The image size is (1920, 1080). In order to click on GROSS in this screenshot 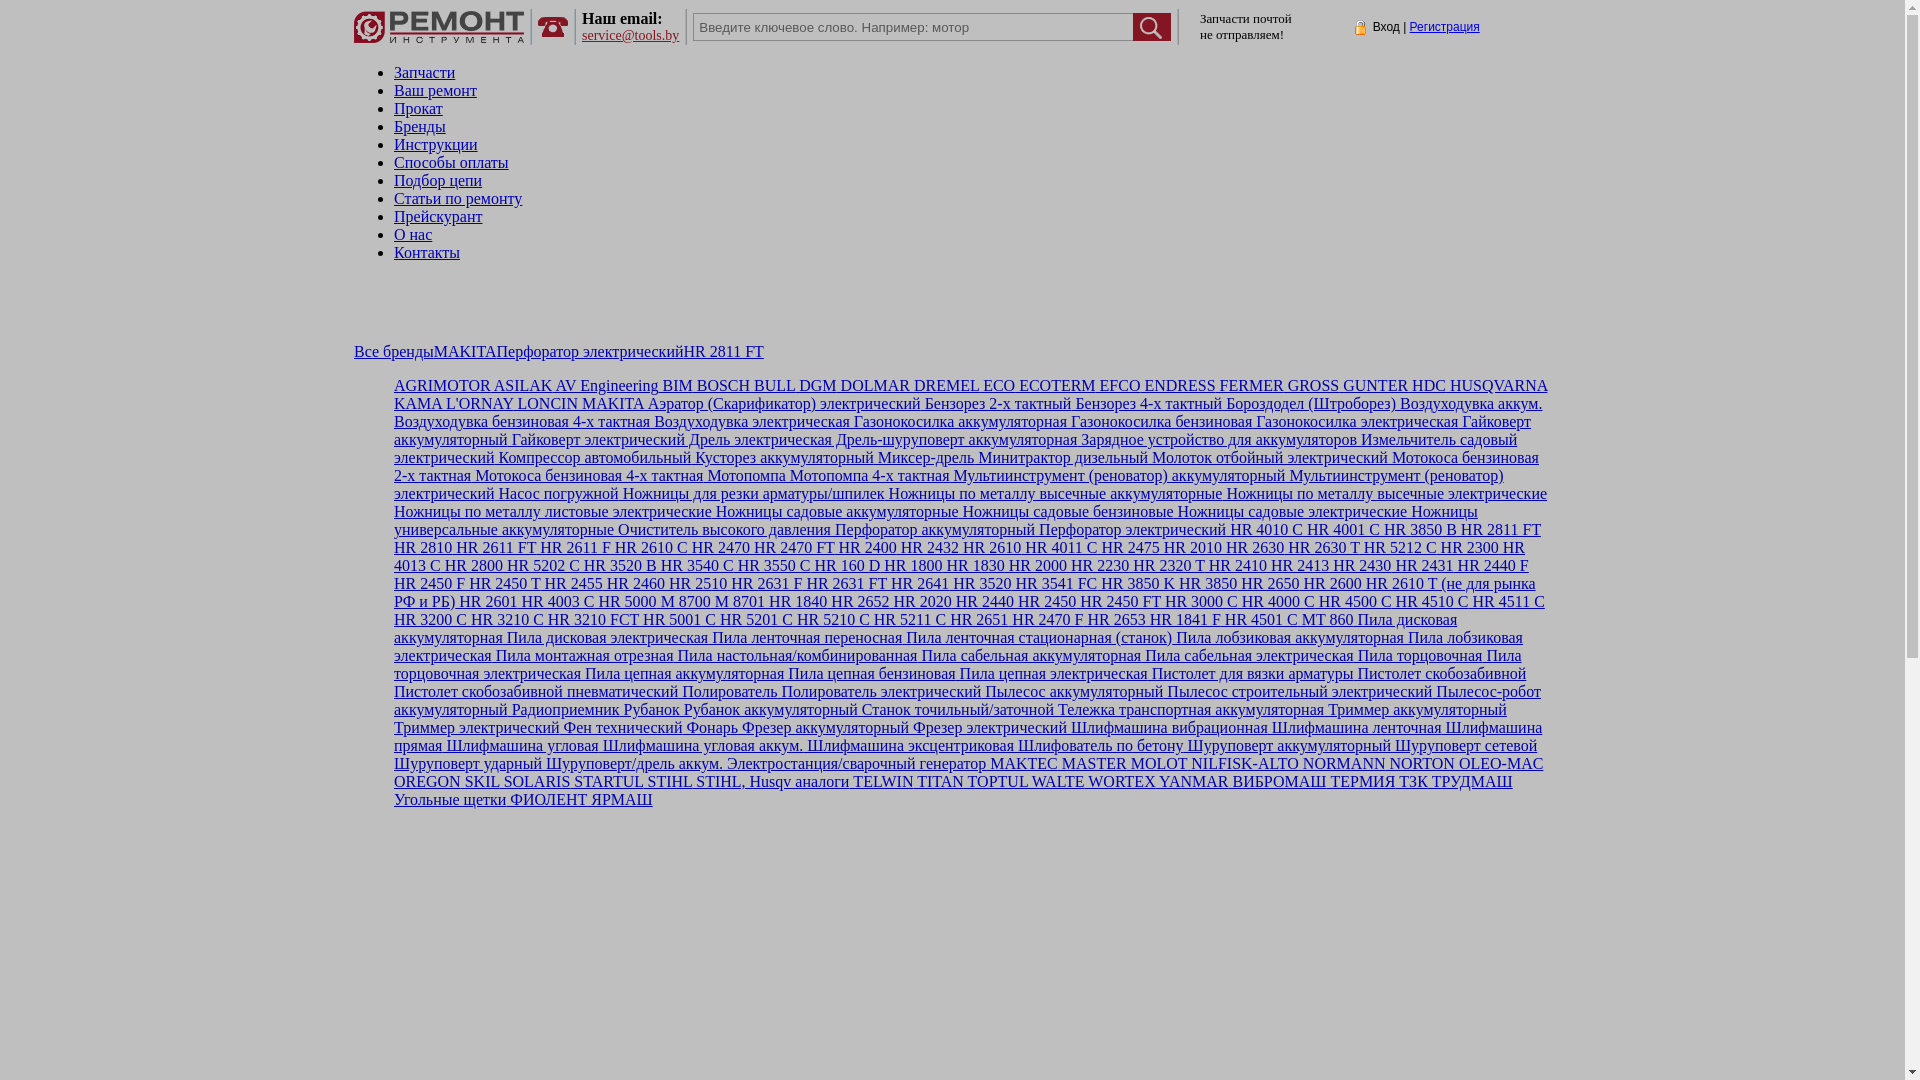, I will do `click(1312, 386)`.